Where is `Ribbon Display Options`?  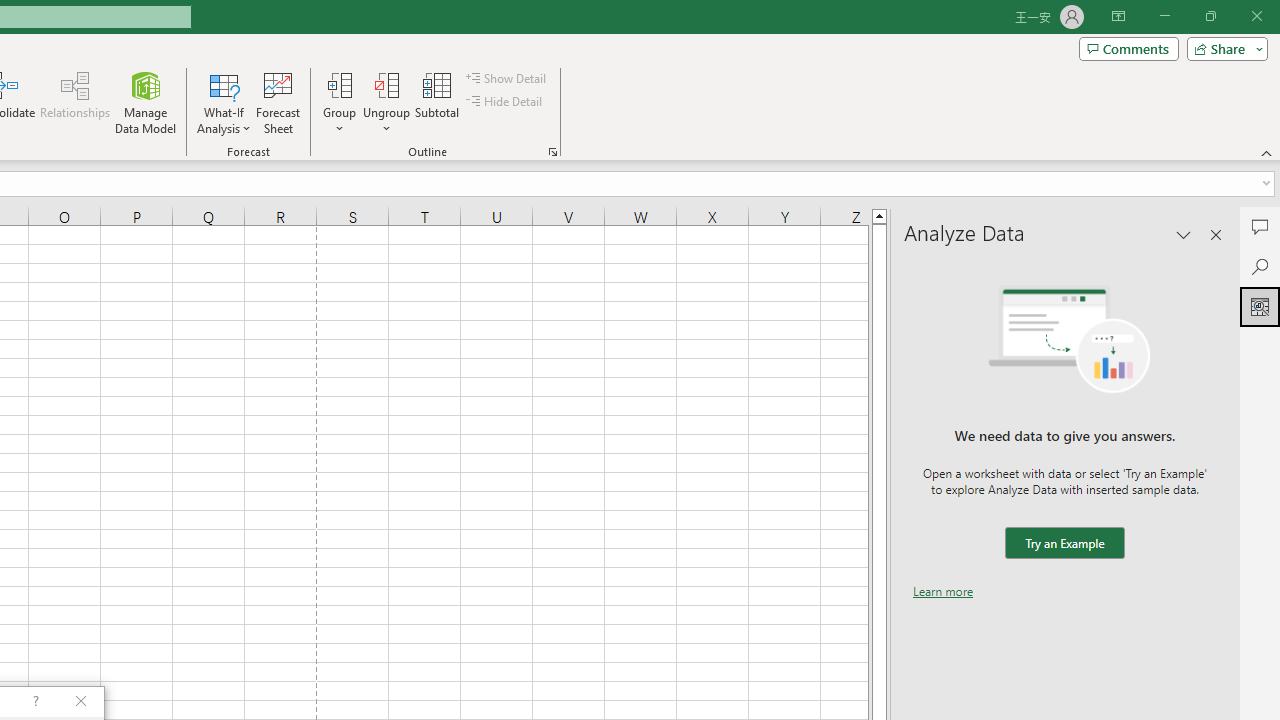
Ribbon Display Options is located at coordinates (1118, 16).